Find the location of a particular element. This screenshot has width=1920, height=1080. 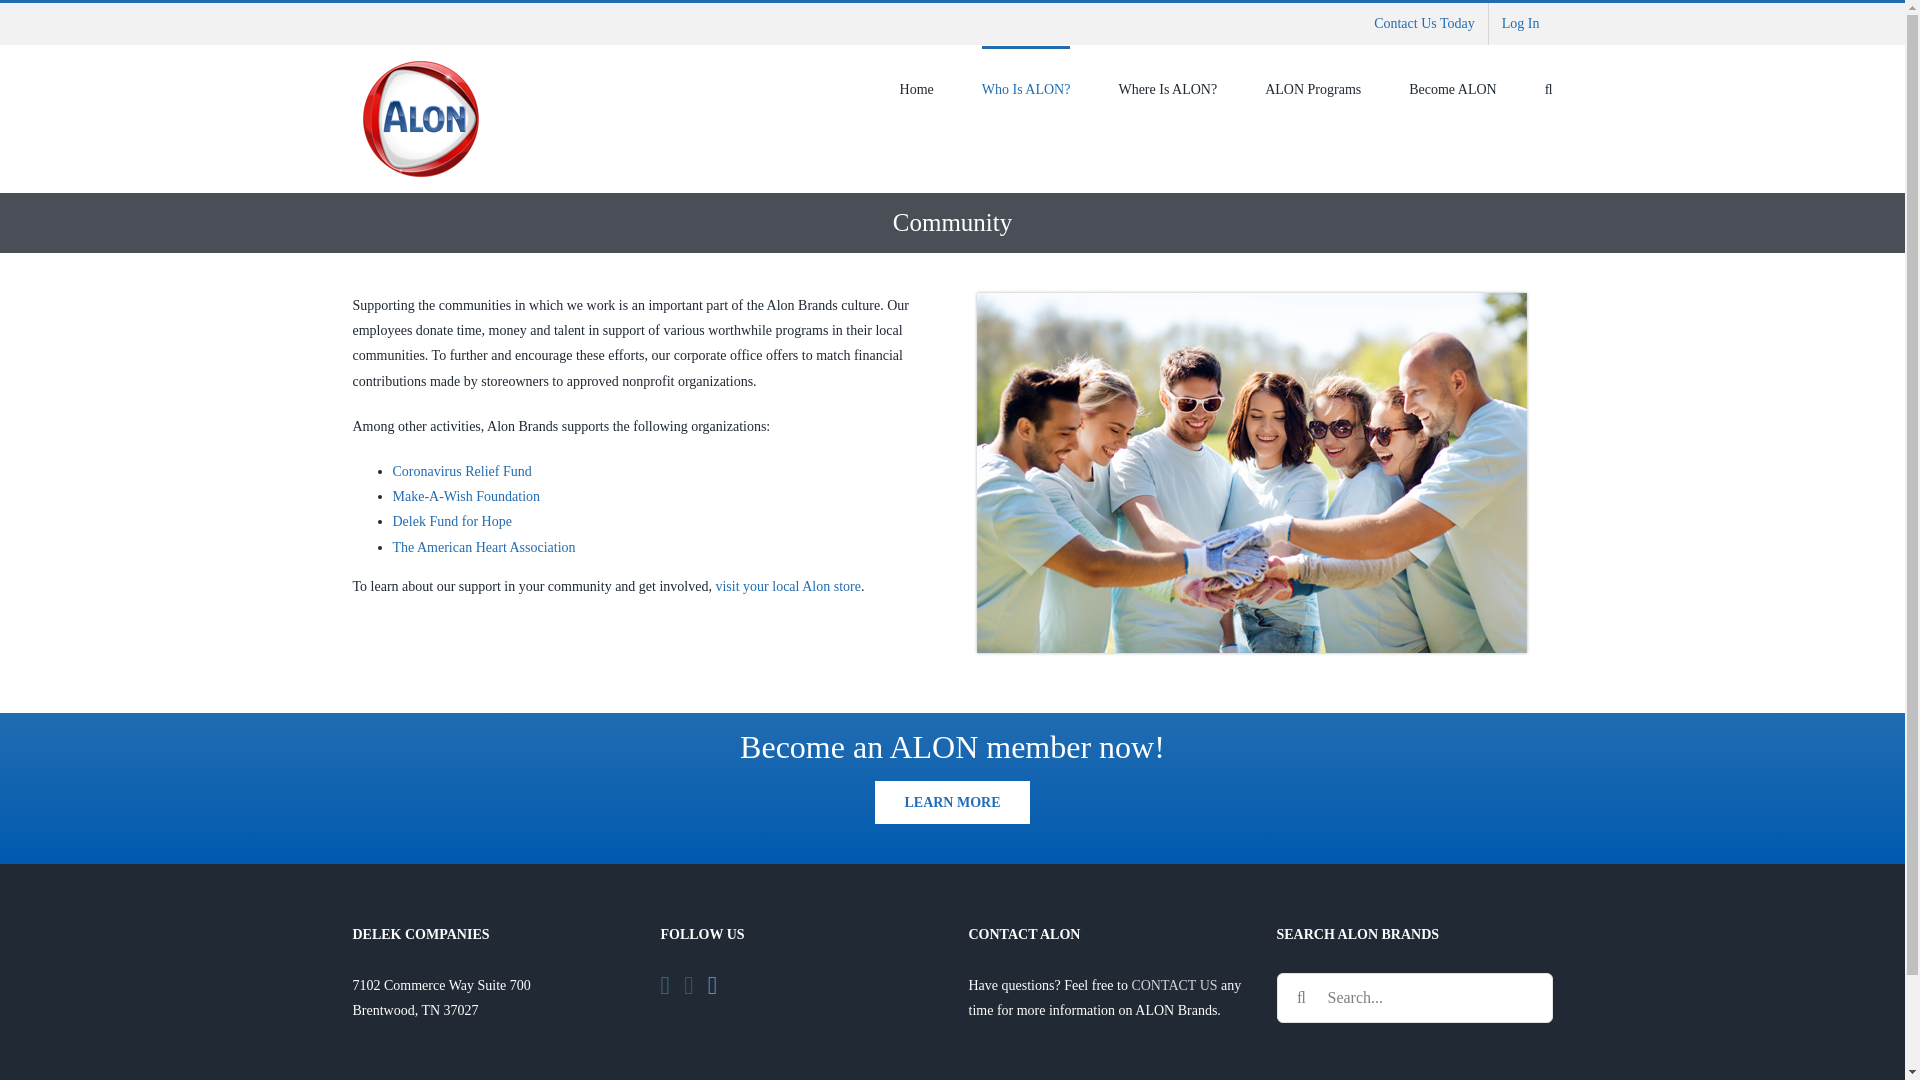

Who Is ALON? is located at coordinates (1026, 88).